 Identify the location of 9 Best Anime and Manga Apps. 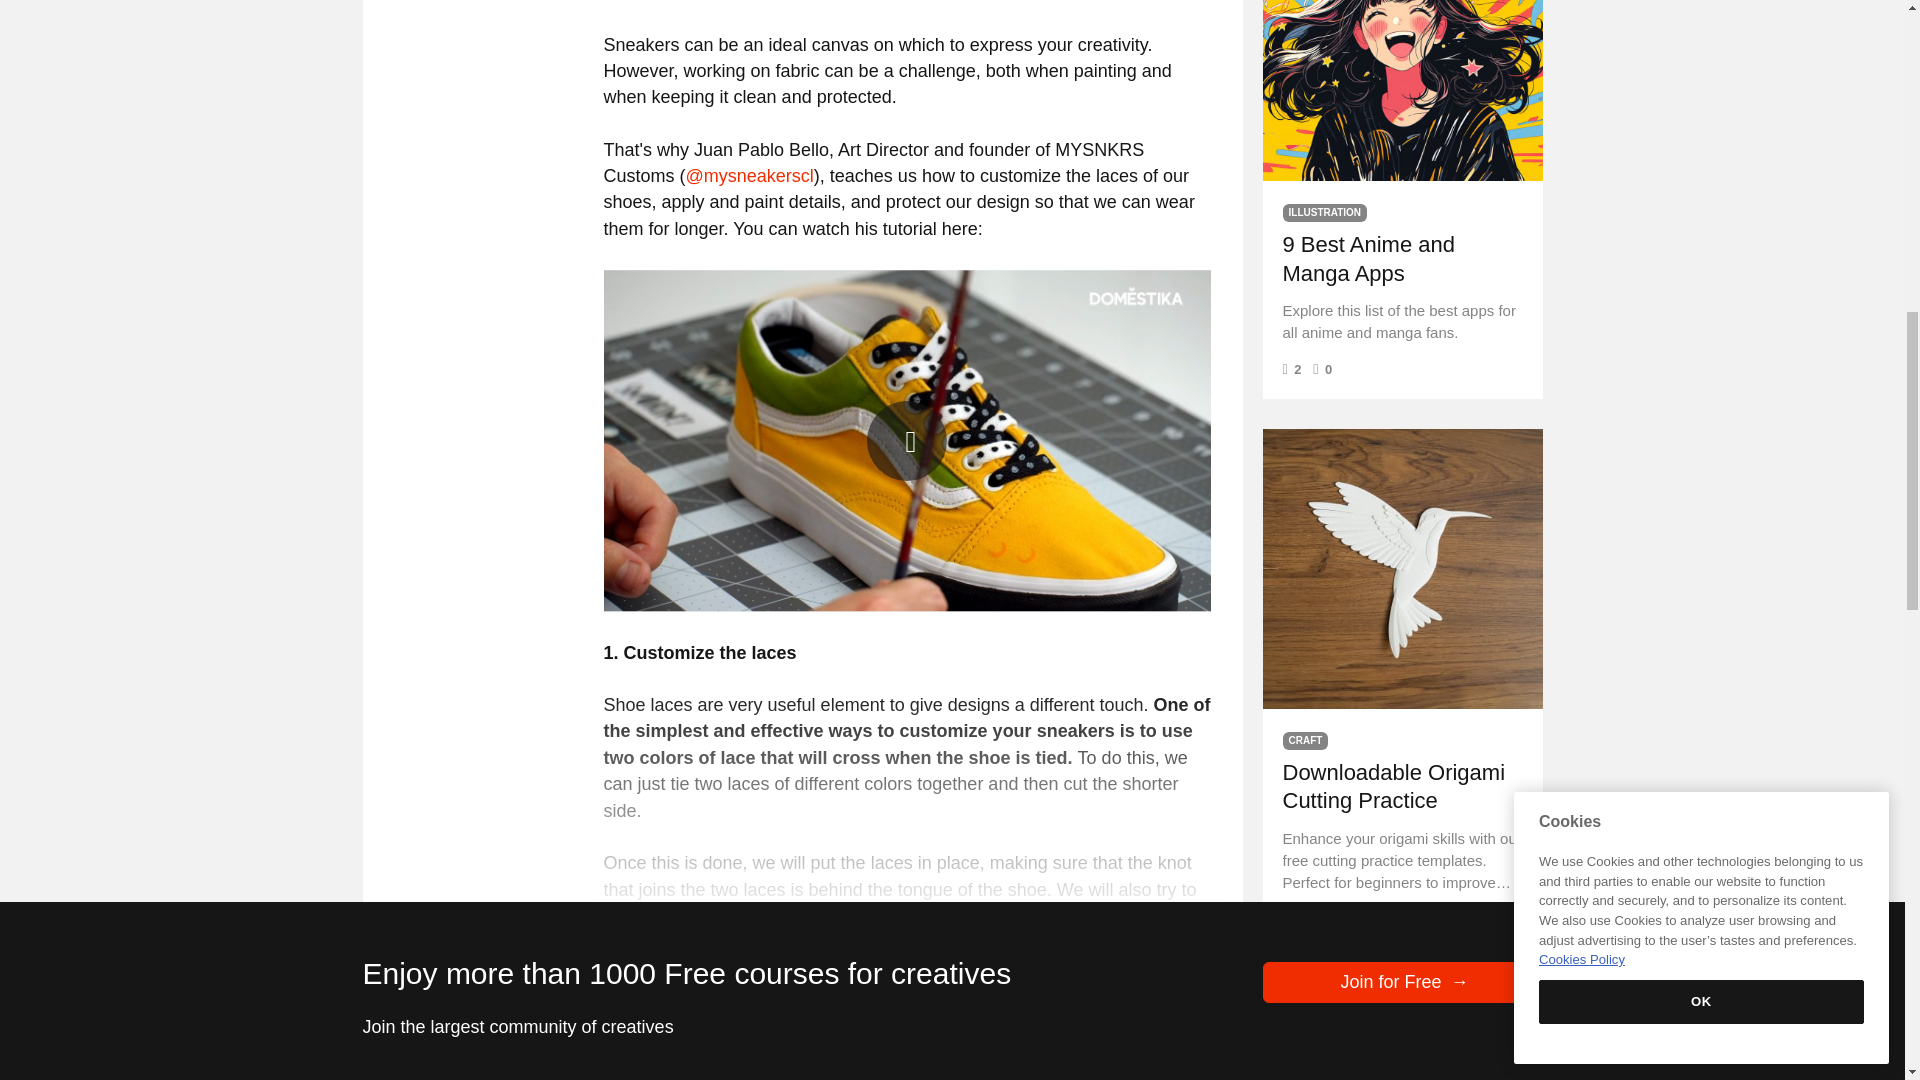
(1401, 90).